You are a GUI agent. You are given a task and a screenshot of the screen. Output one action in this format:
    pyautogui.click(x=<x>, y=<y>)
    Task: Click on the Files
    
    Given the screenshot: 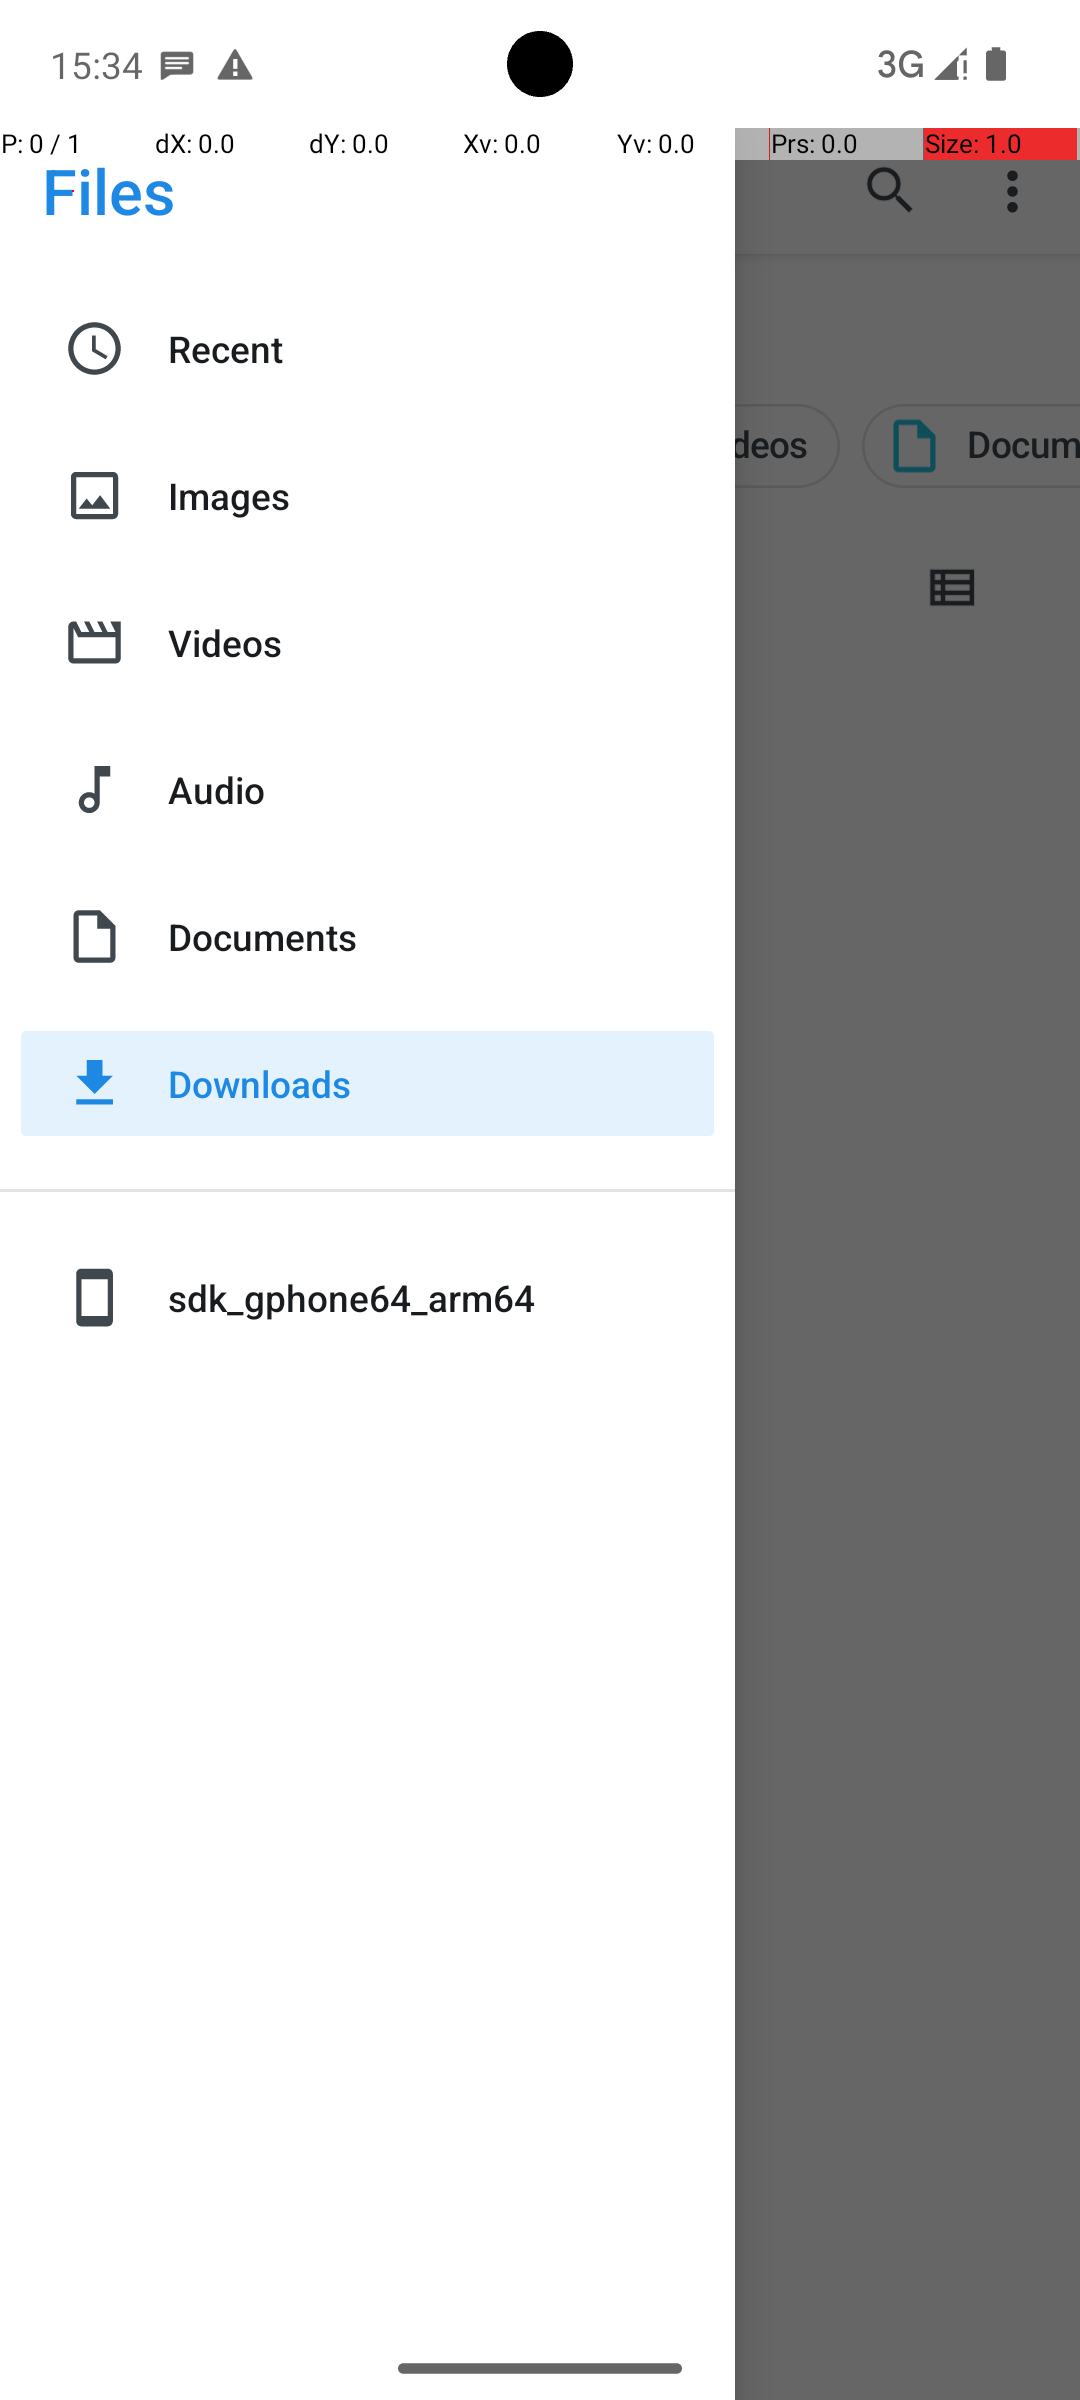 What is the action you would take?
    pyautogui.click(x=108, y=190)
    